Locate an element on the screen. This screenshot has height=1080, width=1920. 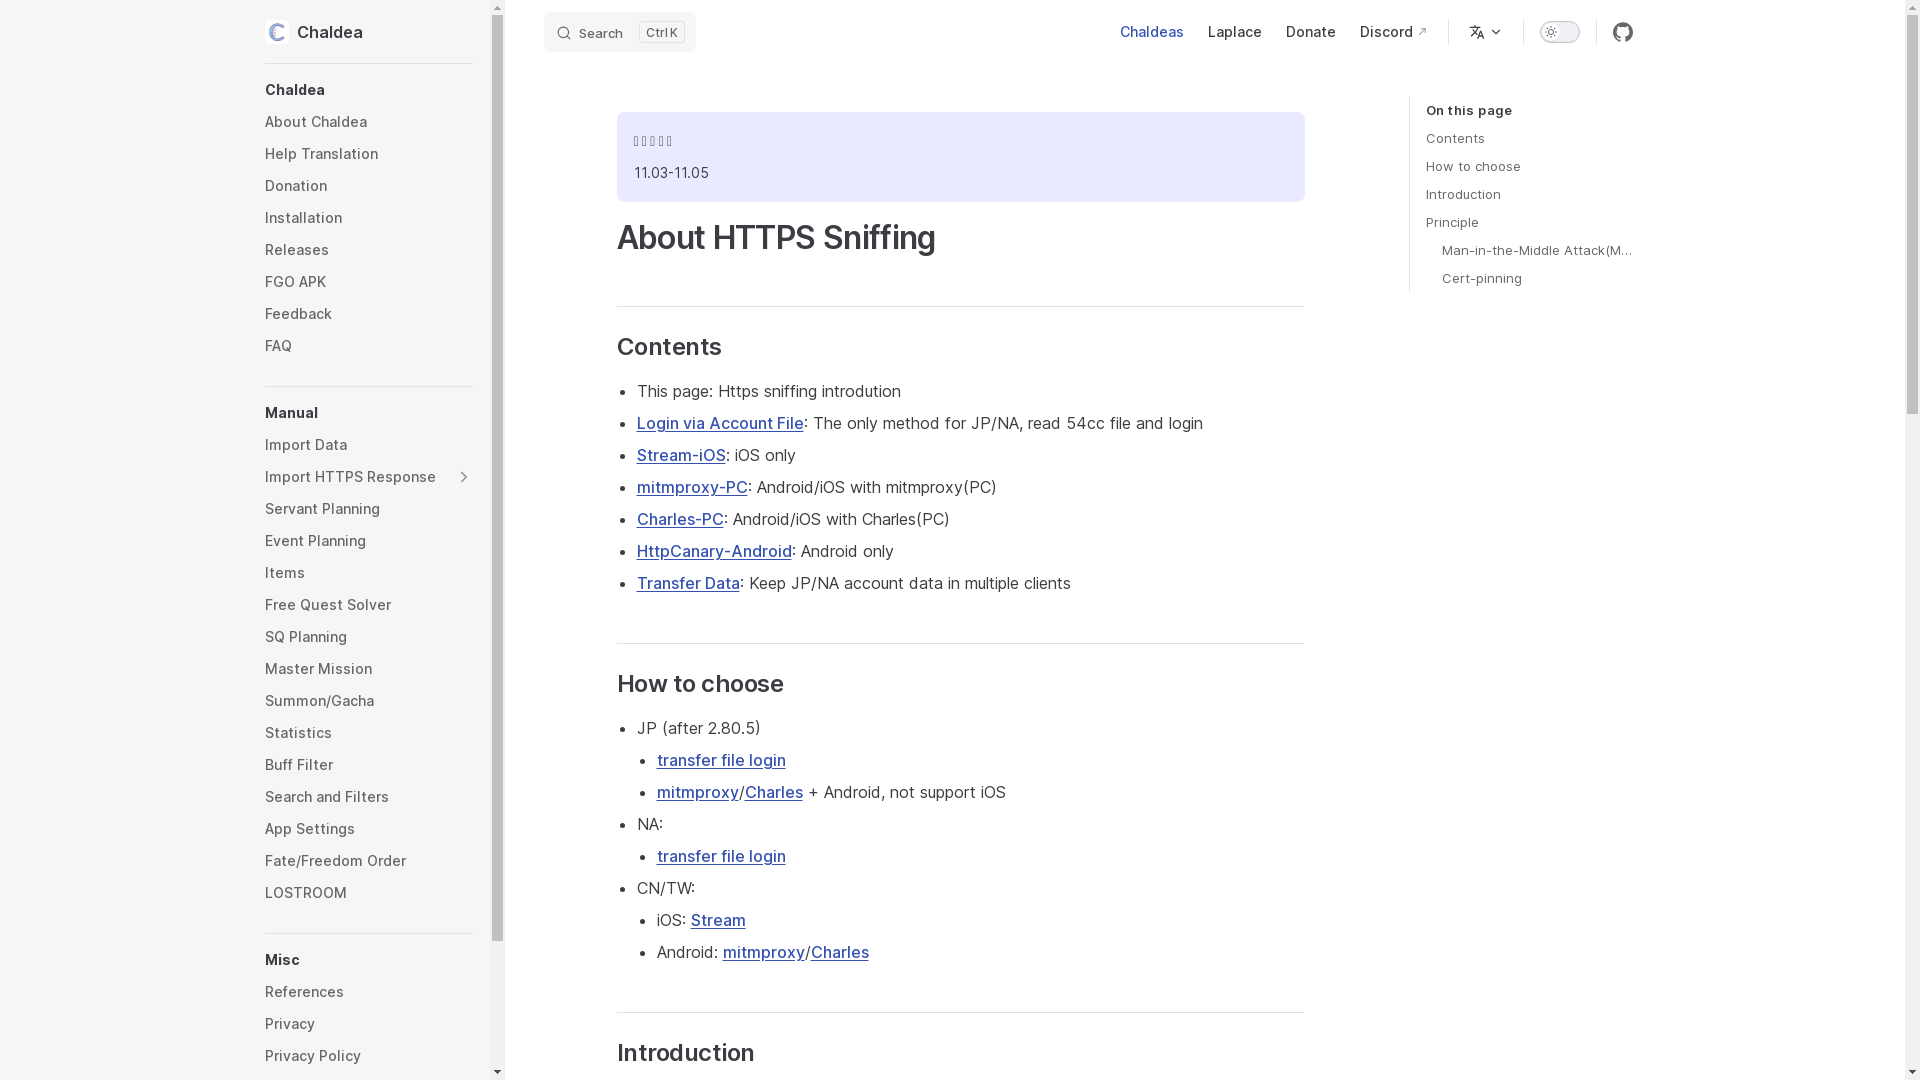
Contents is located at coordinates (1530, 138).